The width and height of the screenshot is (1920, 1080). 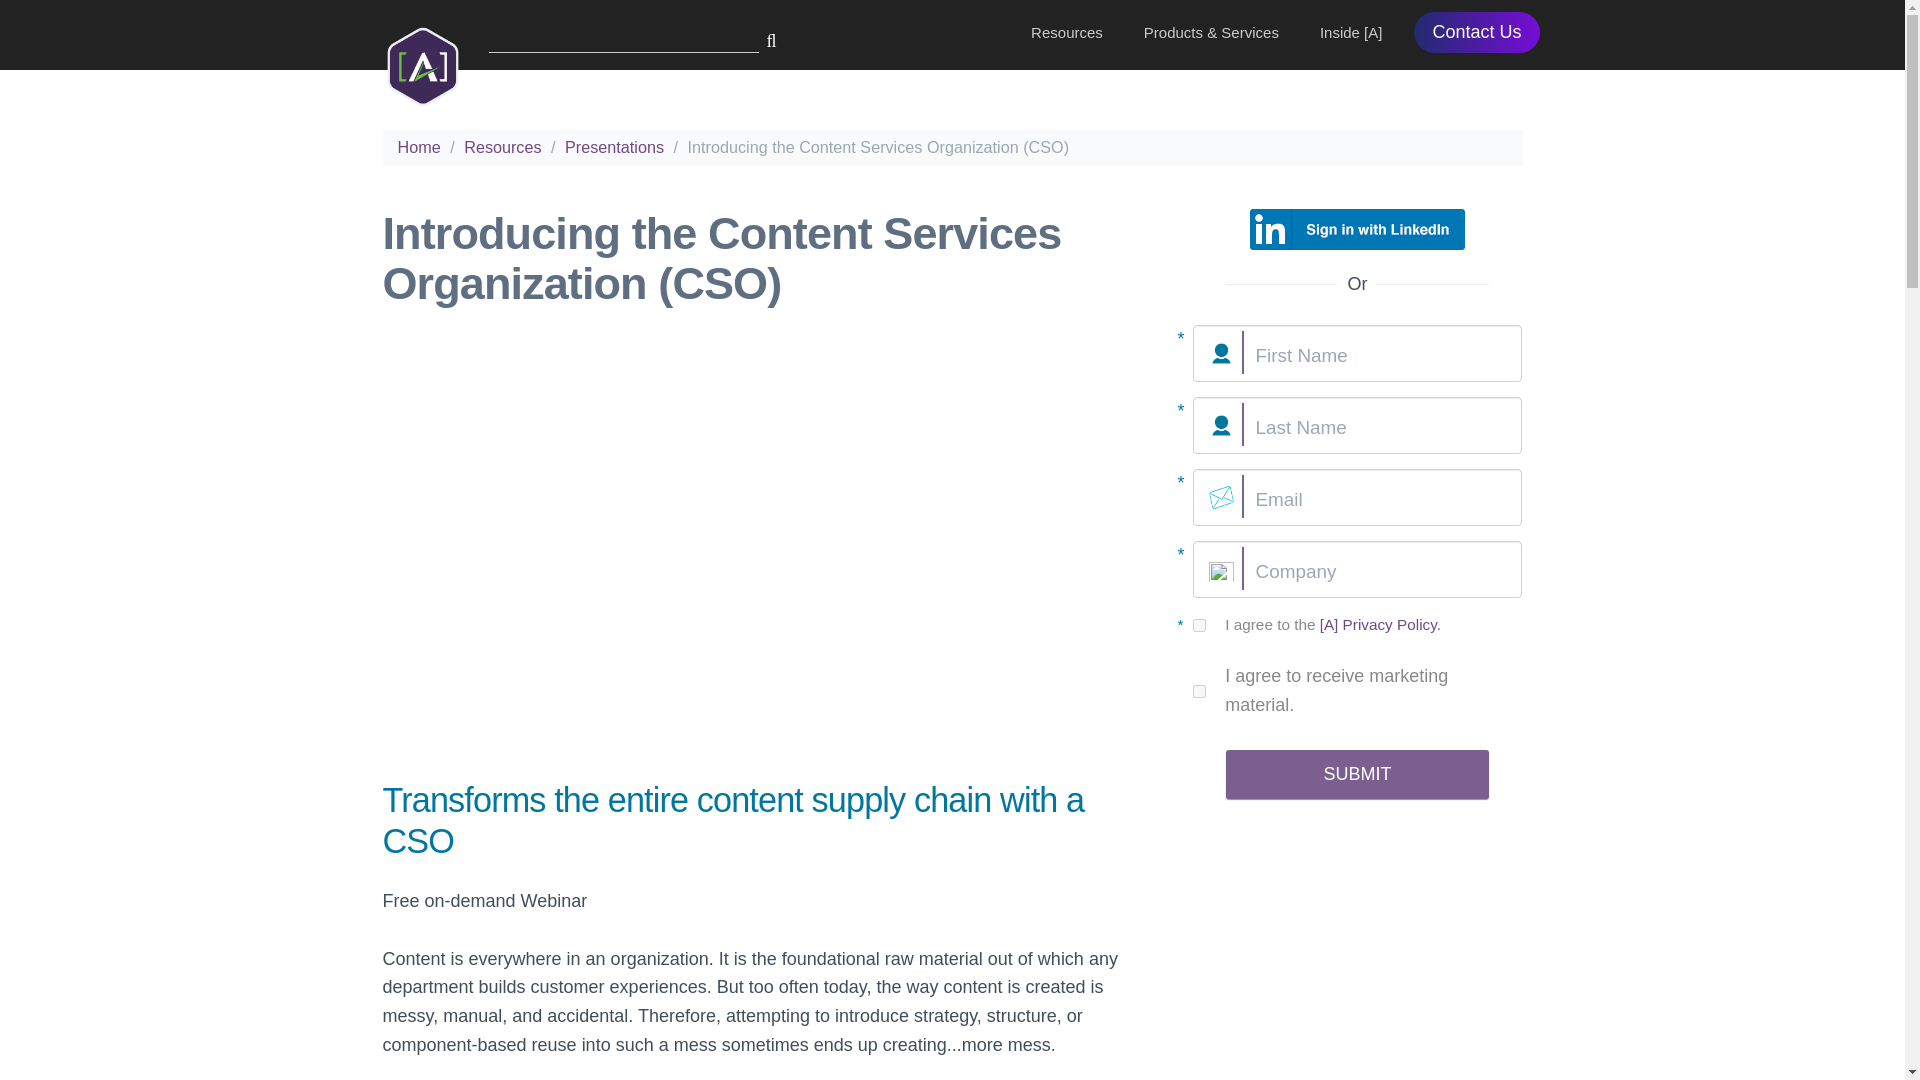 What do you see at coordinates (502, 146) in the screenshot?
I see `Resources` at bounding box center [502, 146].